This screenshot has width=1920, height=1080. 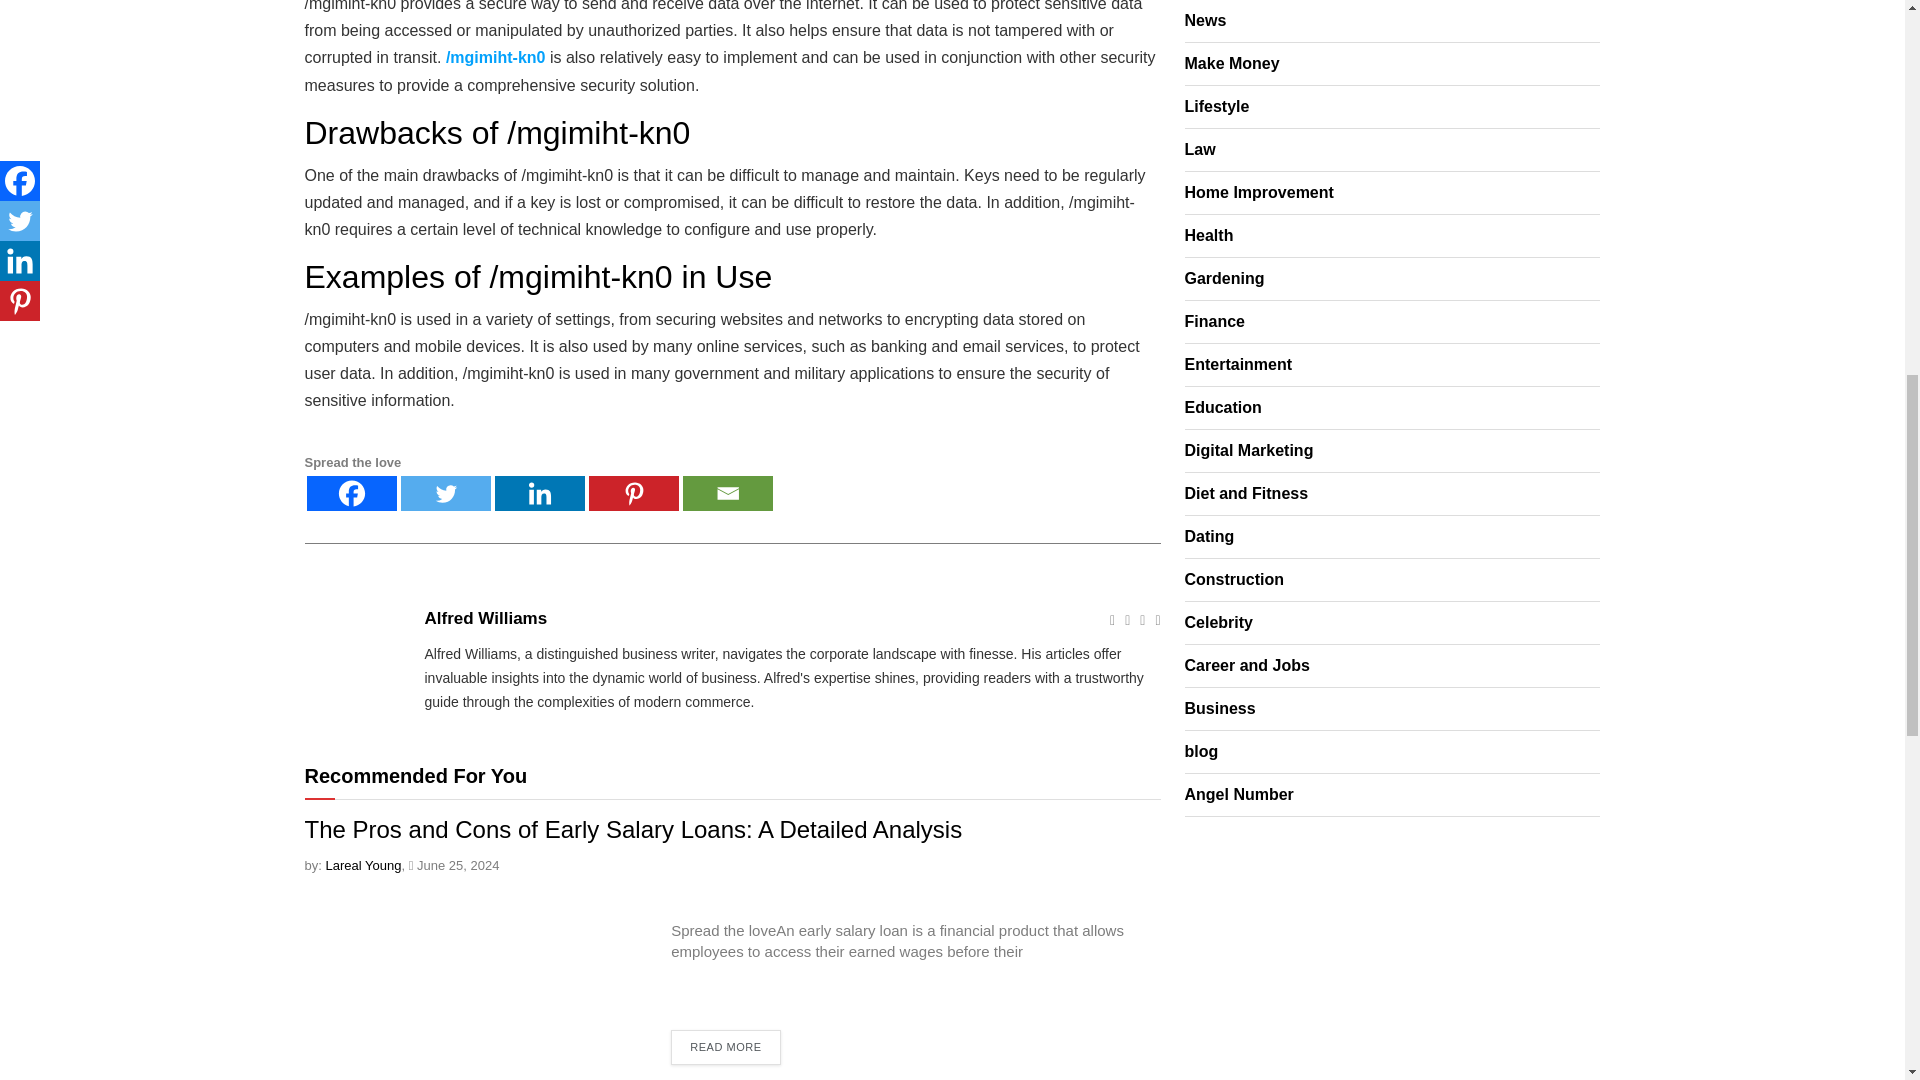 What do you see at coordinates (444, 493) in the screenshot?
I see `Twitter` at bounding box center [444, 493].